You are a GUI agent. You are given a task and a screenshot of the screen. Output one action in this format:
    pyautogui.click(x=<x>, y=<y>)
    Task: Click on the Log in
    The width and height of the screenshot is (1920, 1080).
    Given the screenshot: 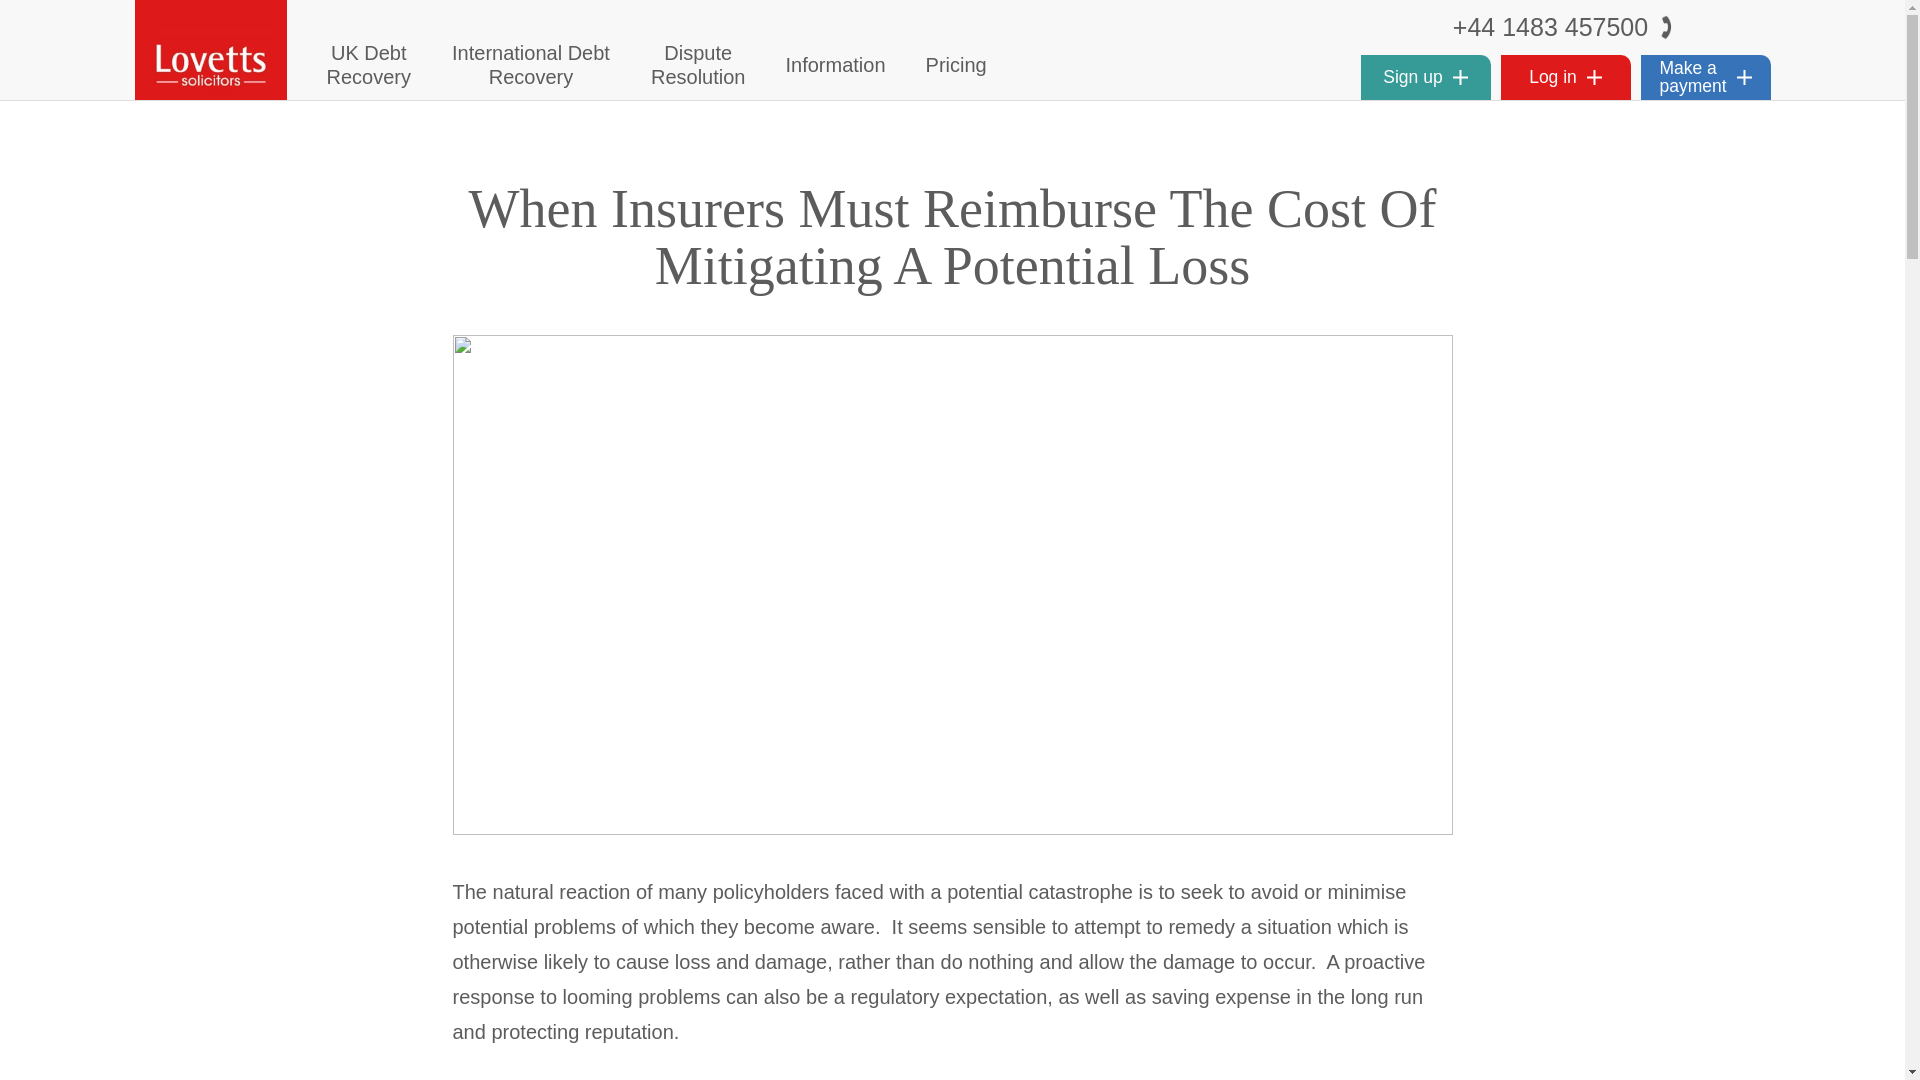 What is the action you would take?
    pyautogui.click(x=530, y=64)
    